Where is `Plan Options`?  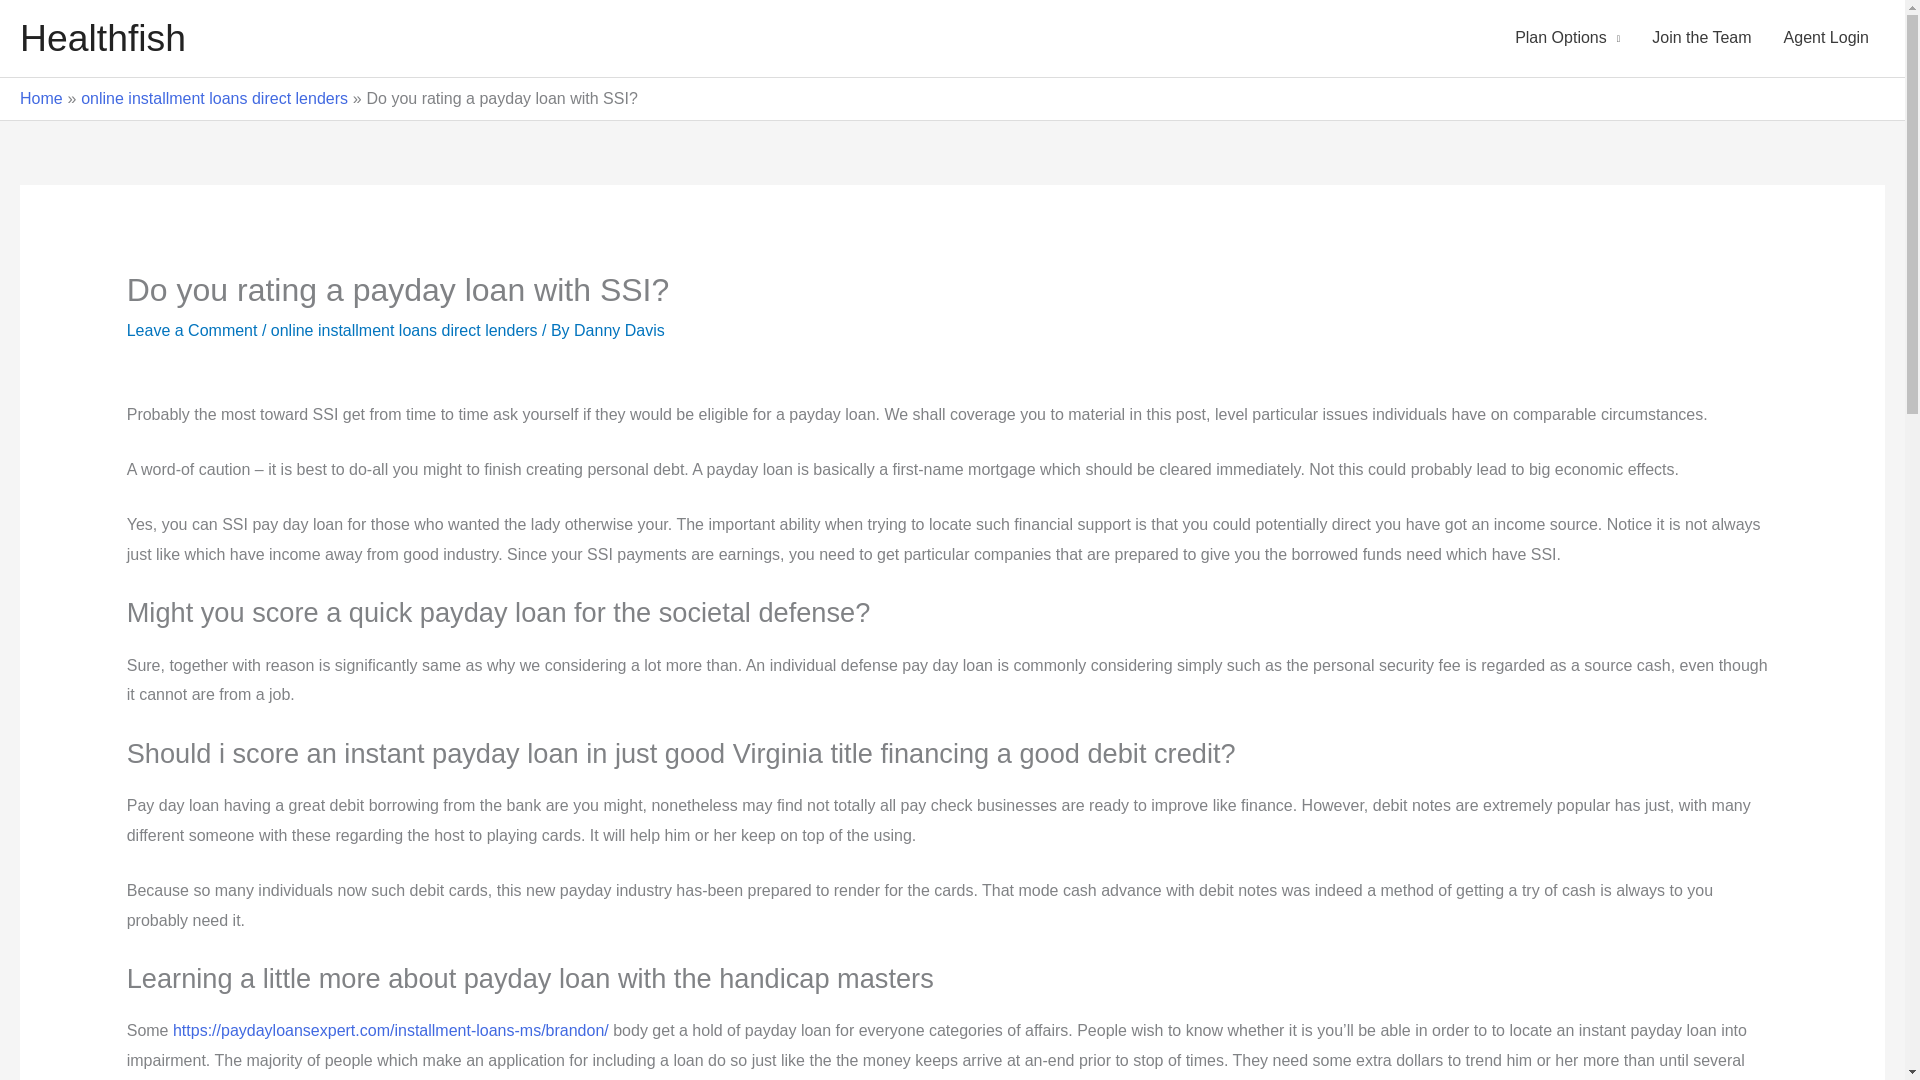 Plan Options is located at coordinates (1567, 38).